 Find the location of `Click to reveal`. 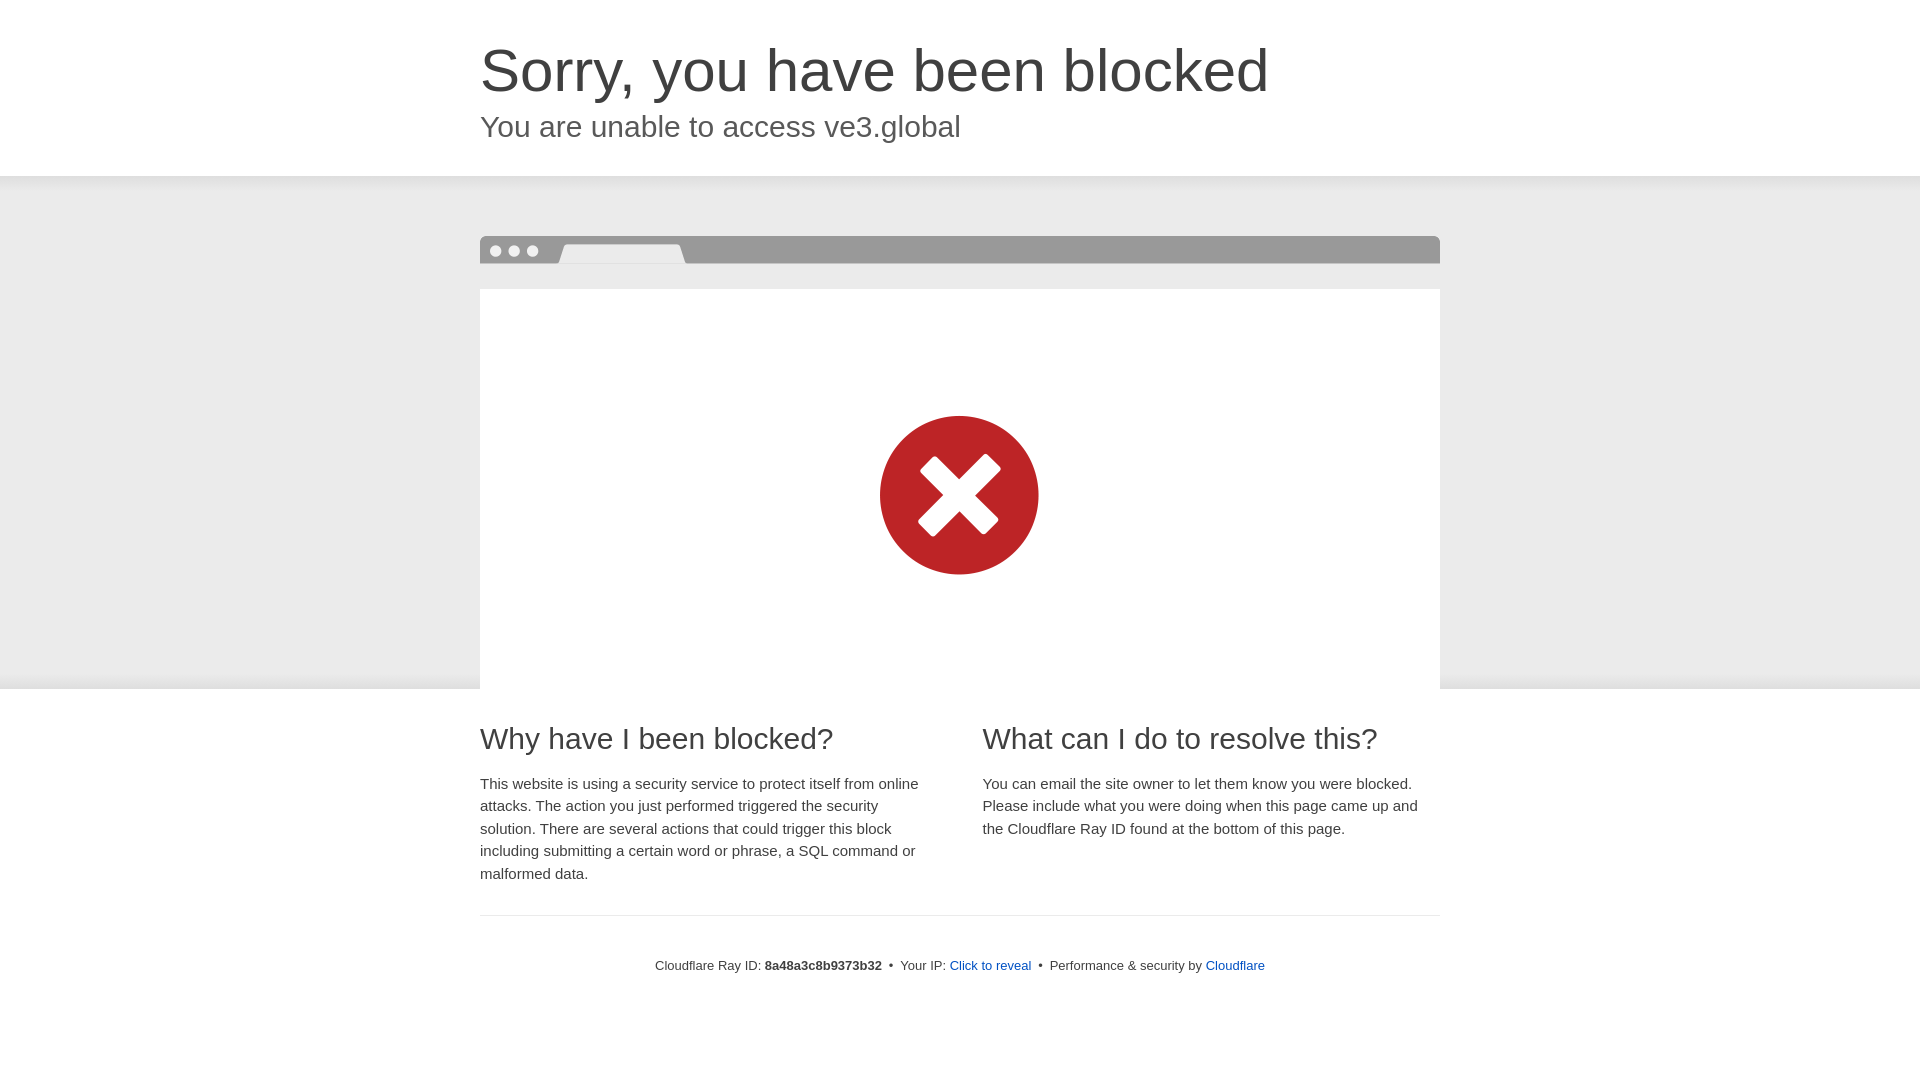

Click to reveal is located at coordinates (991, 966).